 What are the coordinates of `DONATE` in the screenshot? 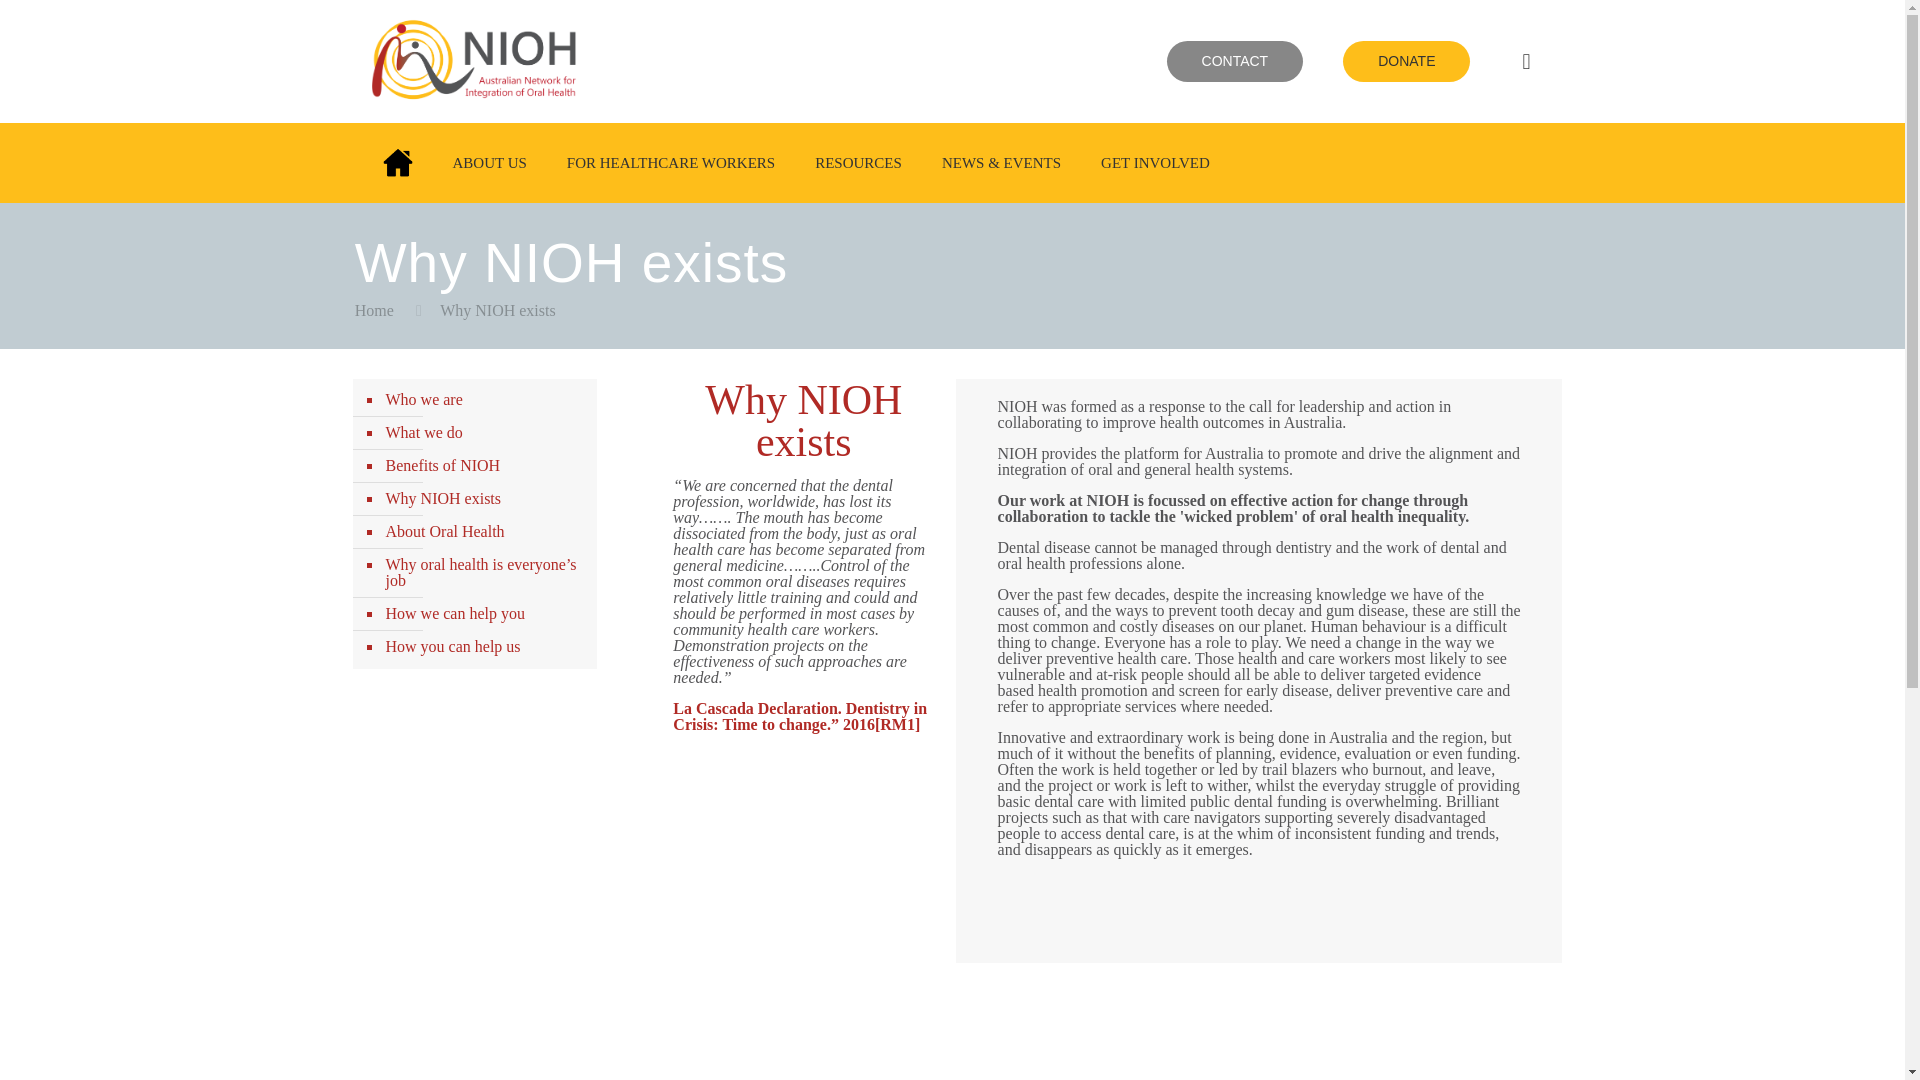 It's located at (1406, 62).